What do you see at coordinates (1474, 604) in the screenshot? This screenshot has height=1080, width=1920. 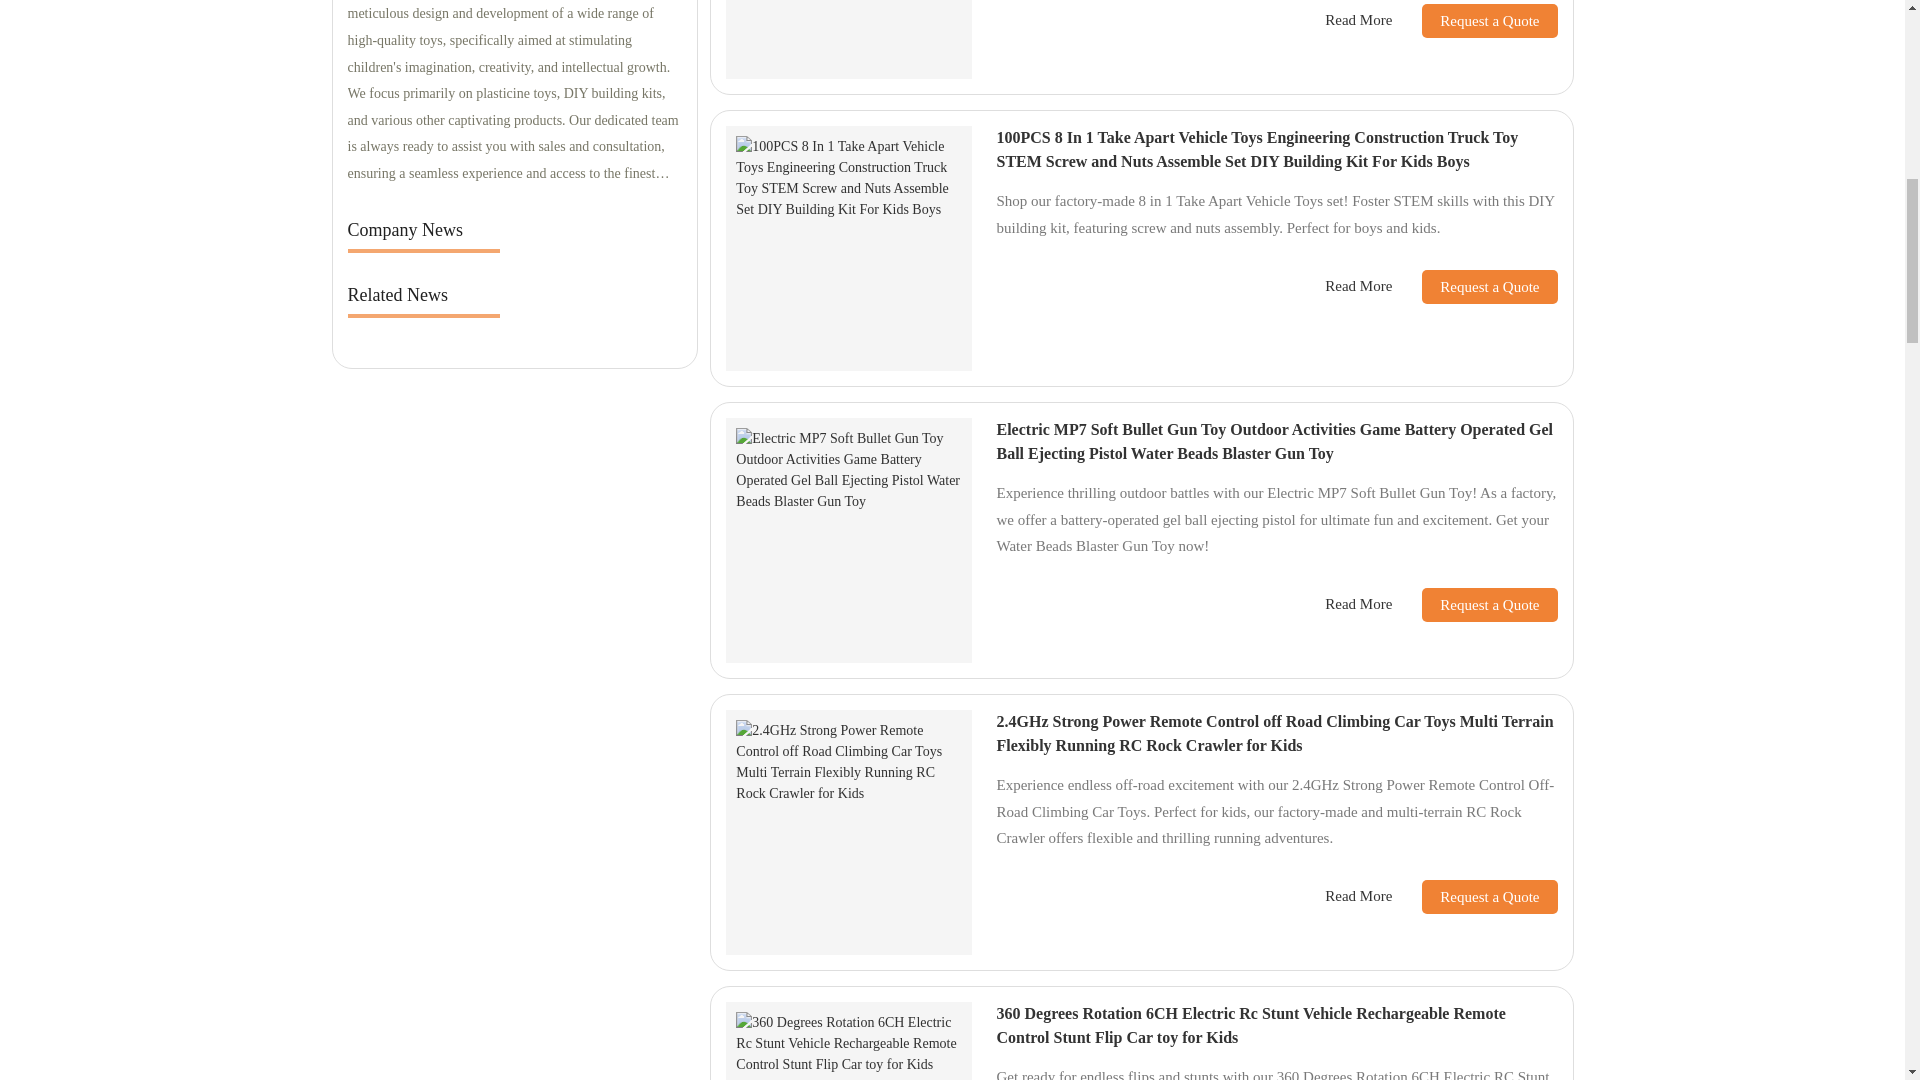 I see `Request a Quote` at bounding box center [1474, 604].